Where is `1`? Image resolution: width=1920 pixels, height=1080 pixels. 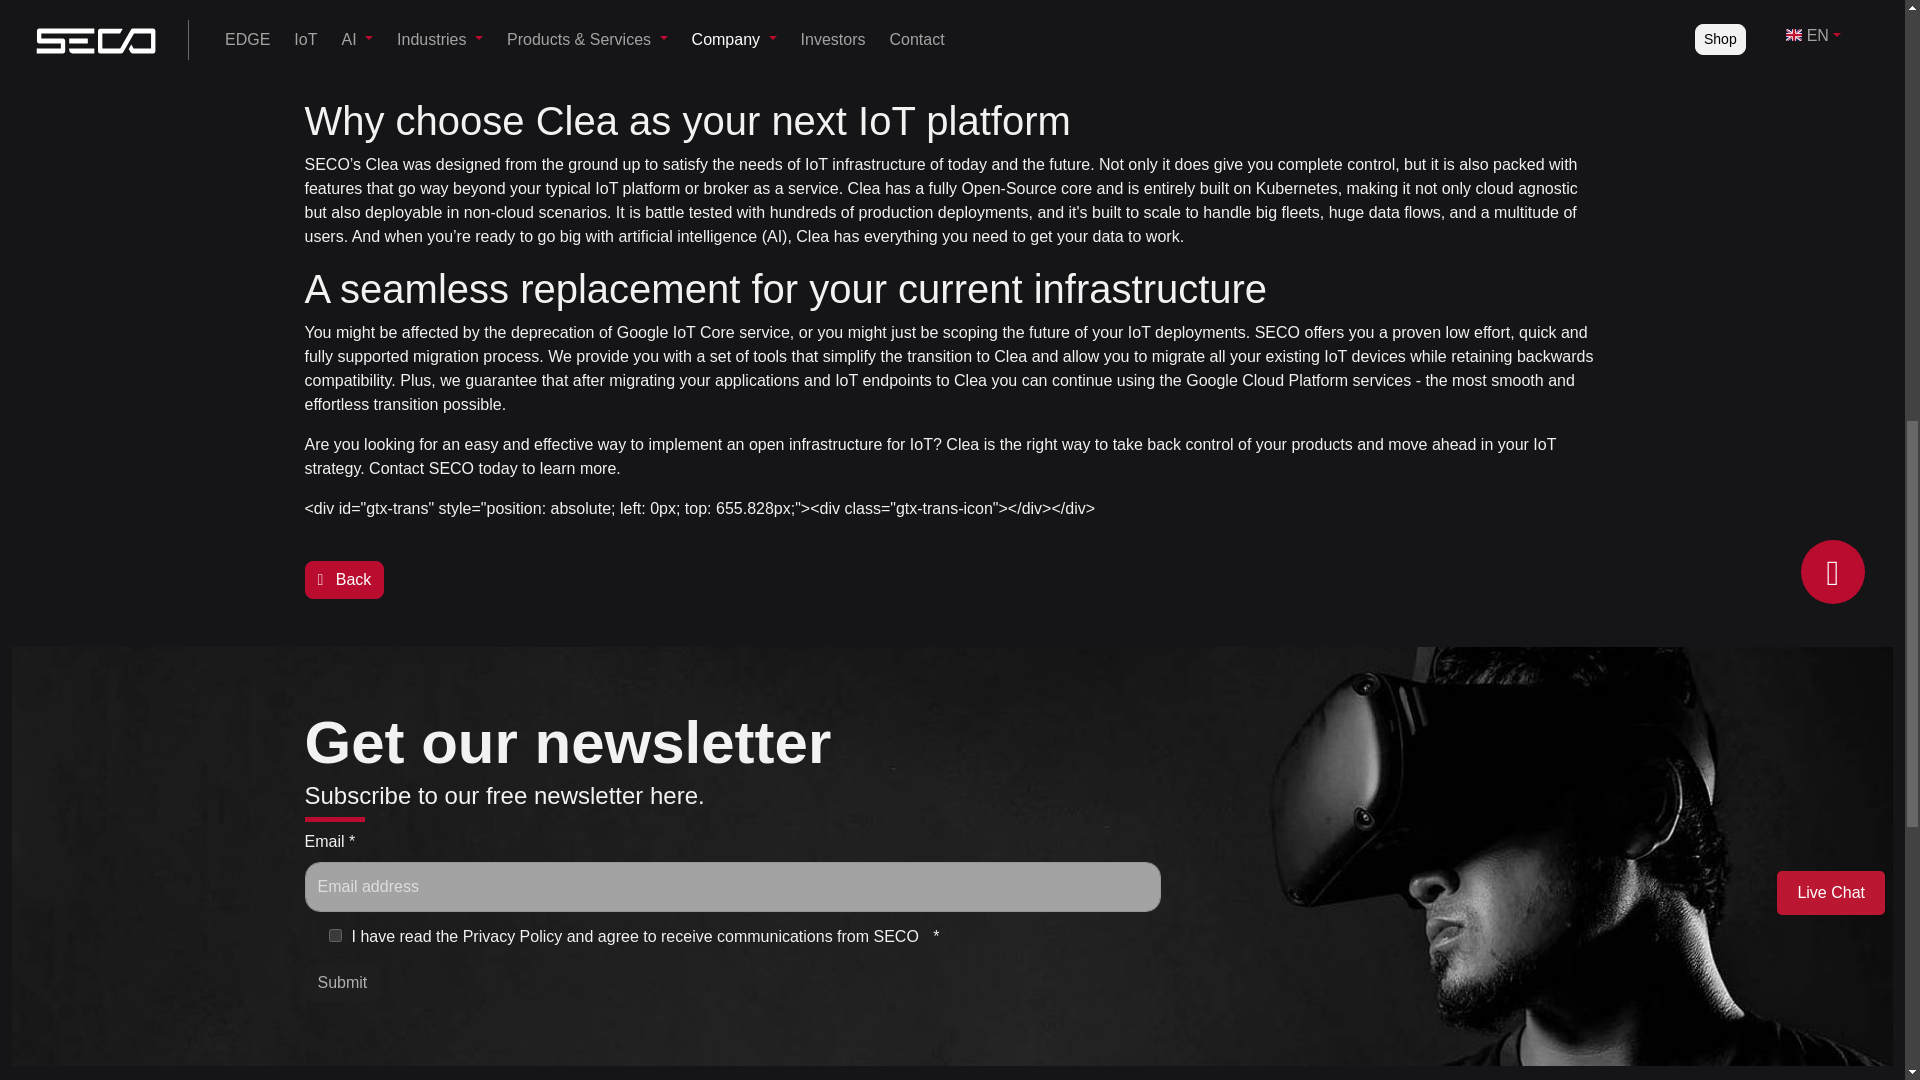
1 is located at coordinates (334, 934).